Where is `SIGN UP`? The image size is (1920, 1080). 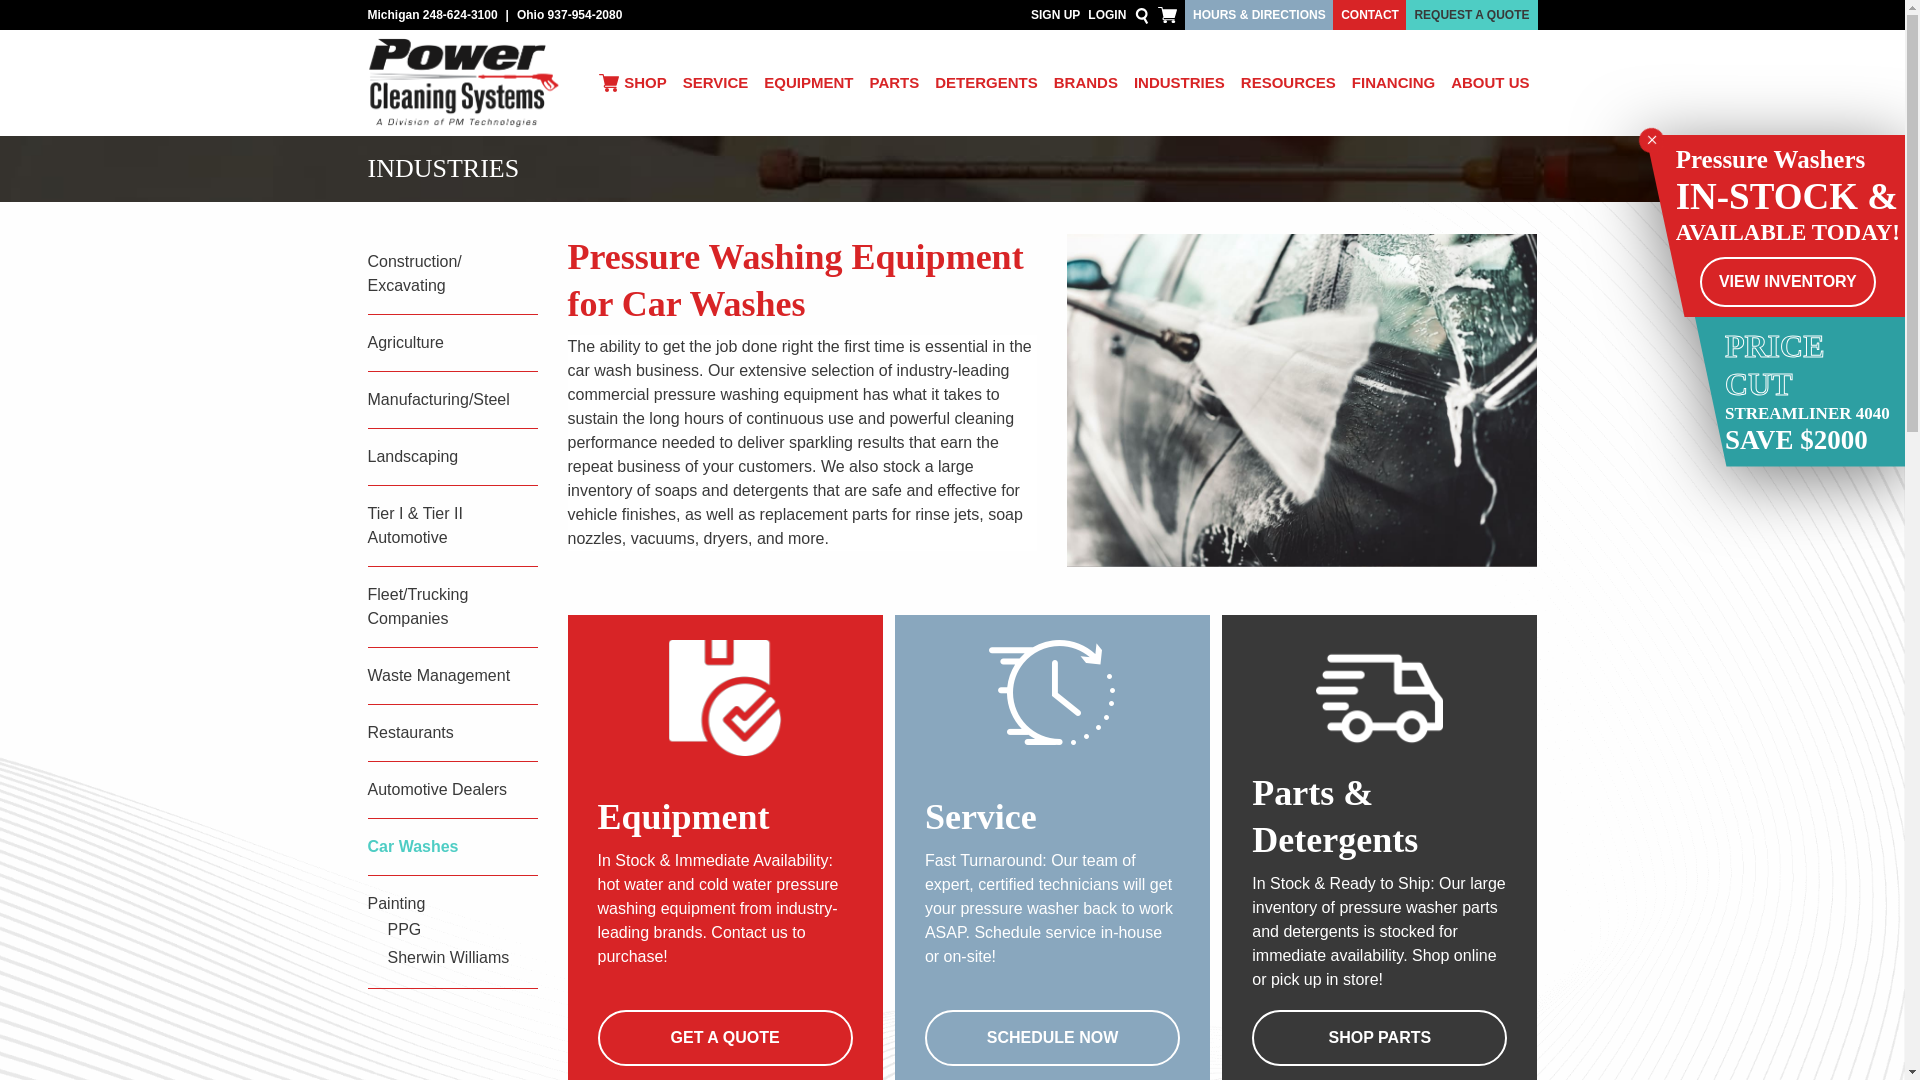
SIGN UP is located at coordinates (1055, 15).